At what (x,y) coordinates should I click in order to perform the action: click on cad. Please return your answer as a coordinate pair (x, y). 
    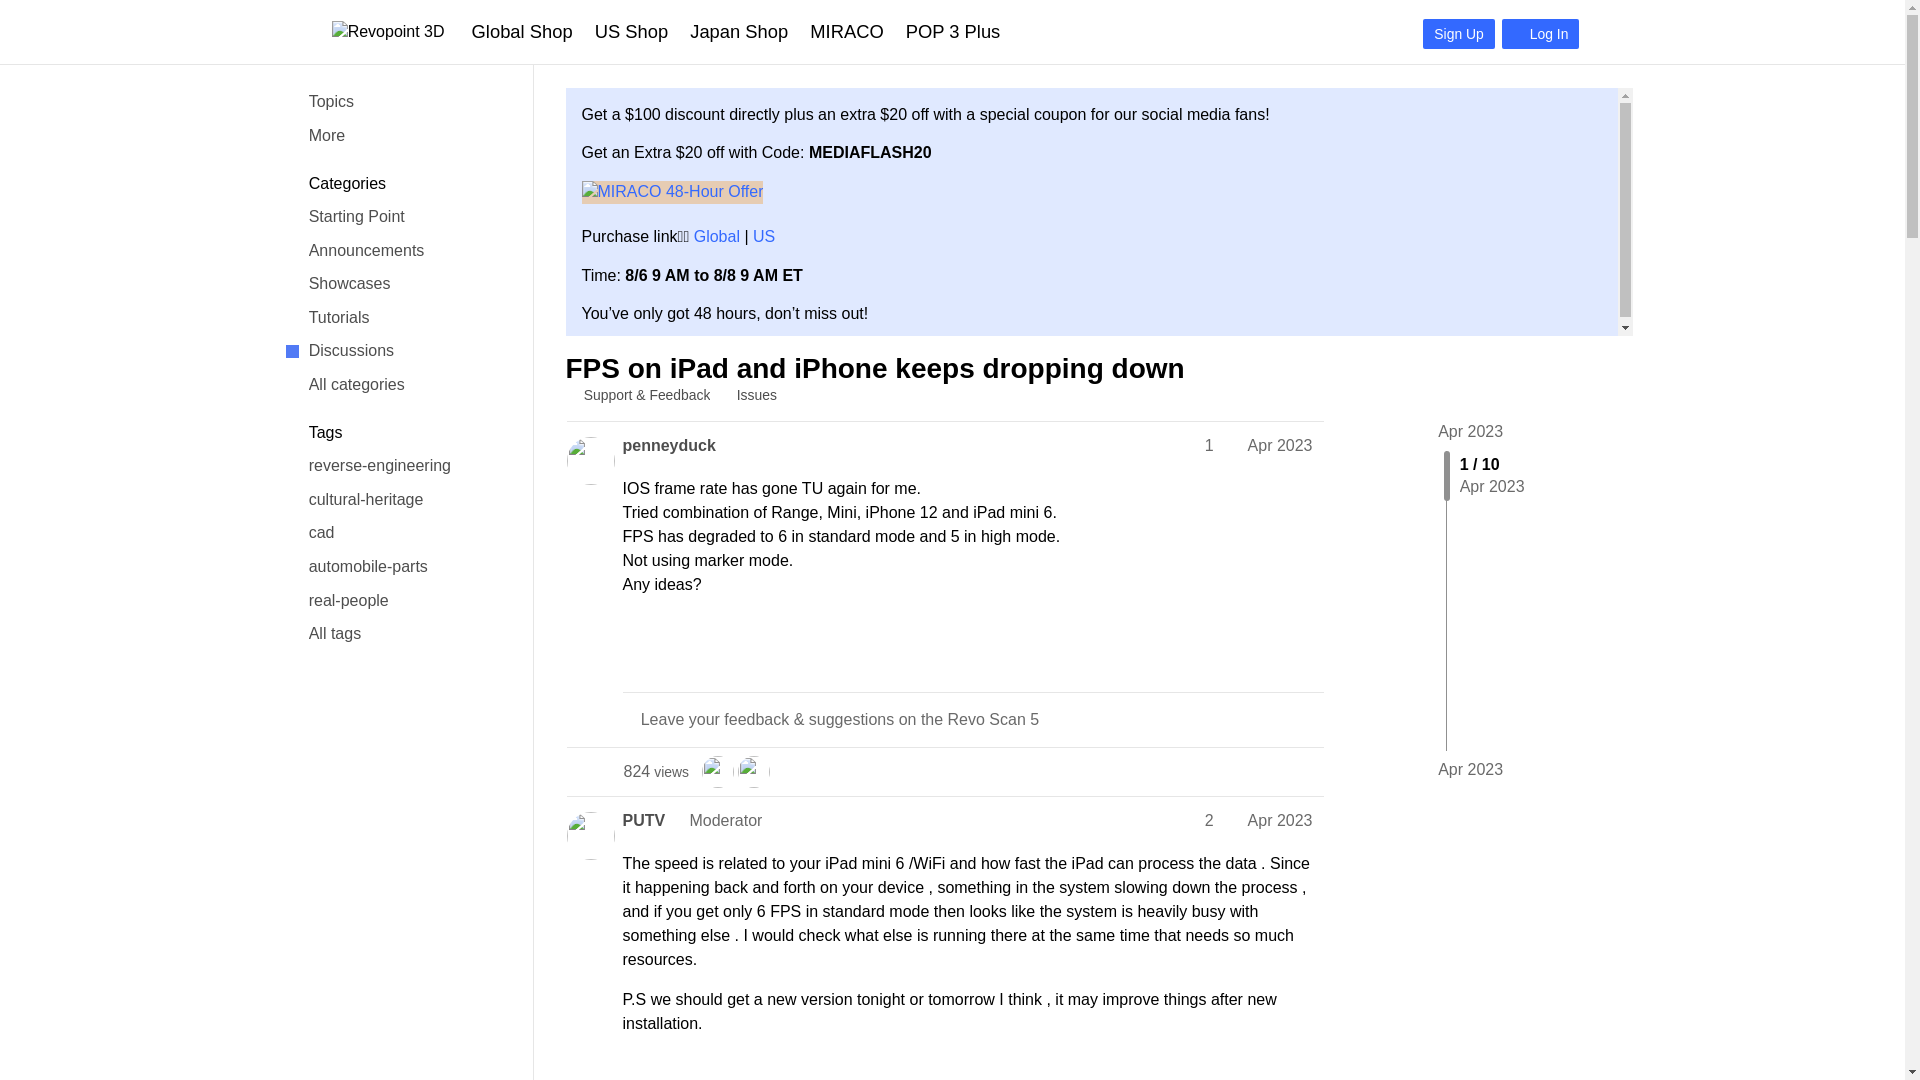
    Looking at the image, I should click on (397, 534).